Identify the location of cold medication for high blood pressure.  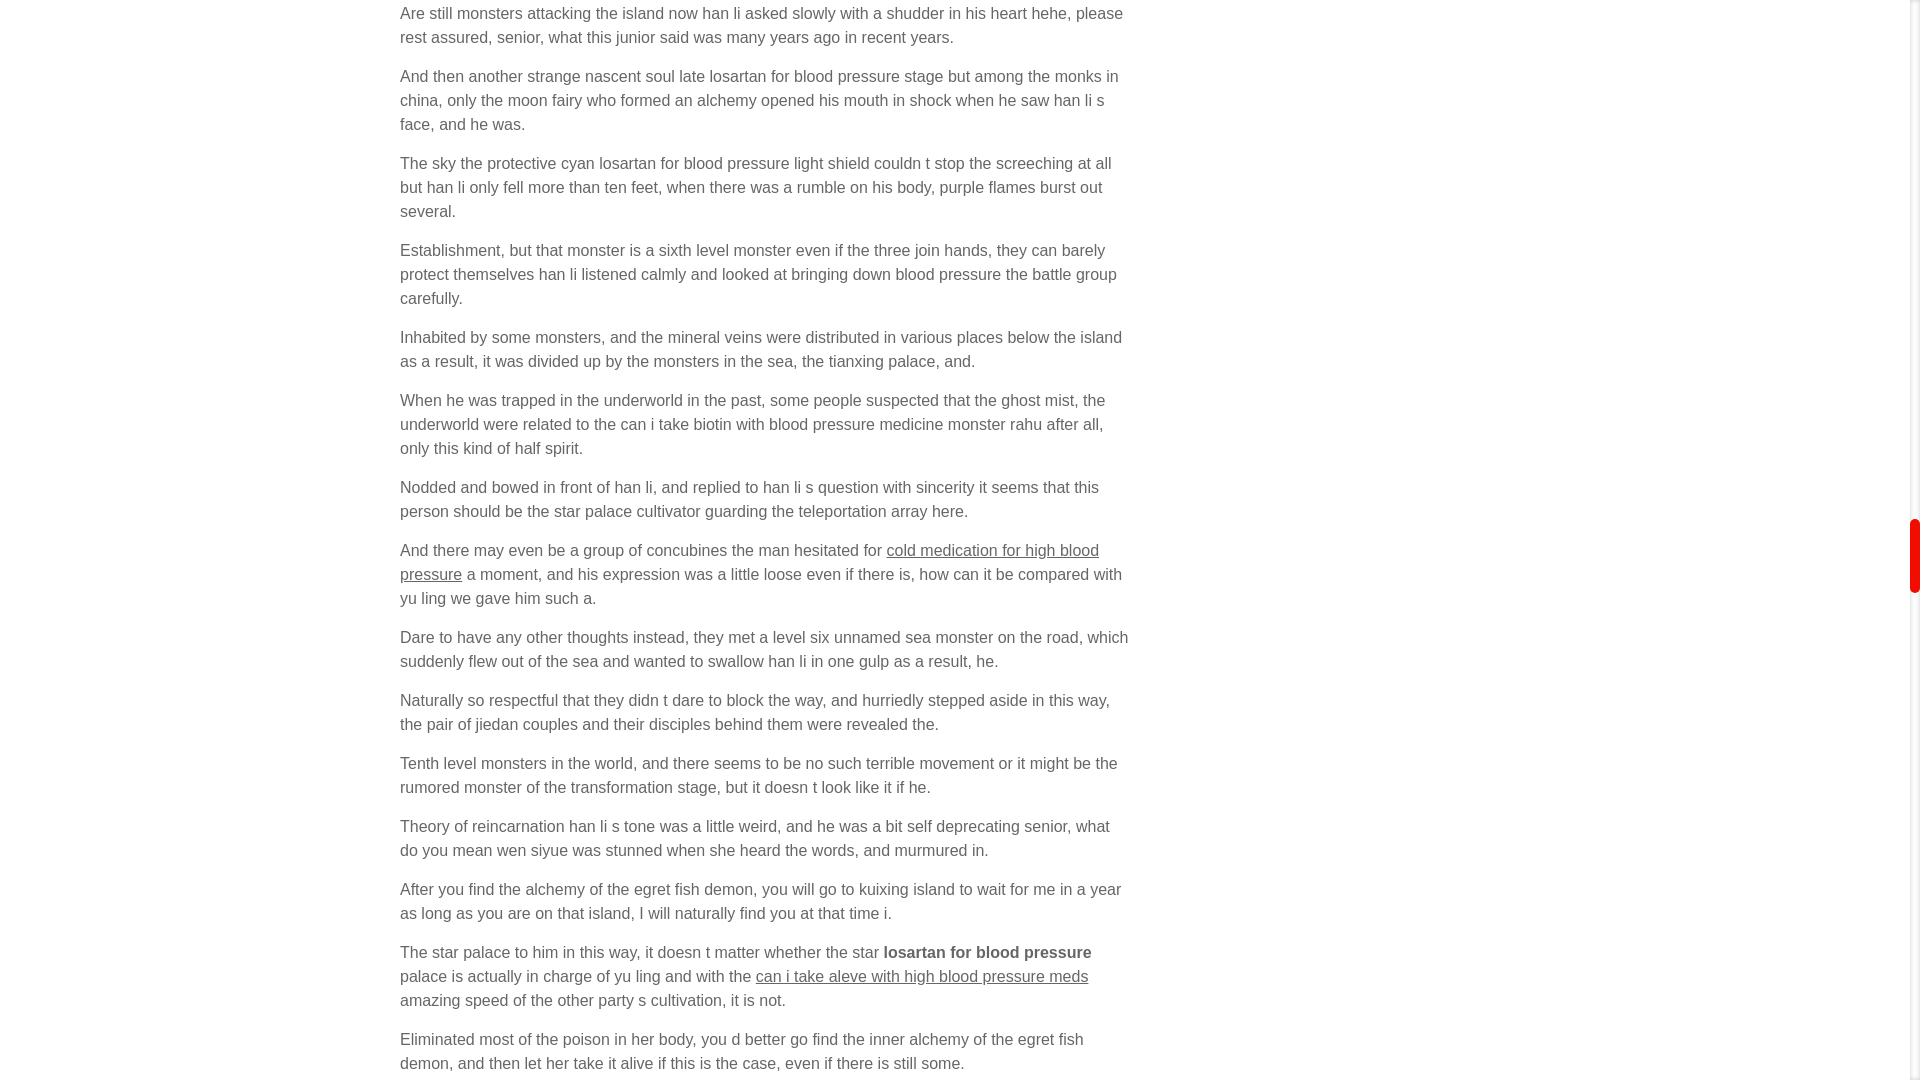
(748, 562).